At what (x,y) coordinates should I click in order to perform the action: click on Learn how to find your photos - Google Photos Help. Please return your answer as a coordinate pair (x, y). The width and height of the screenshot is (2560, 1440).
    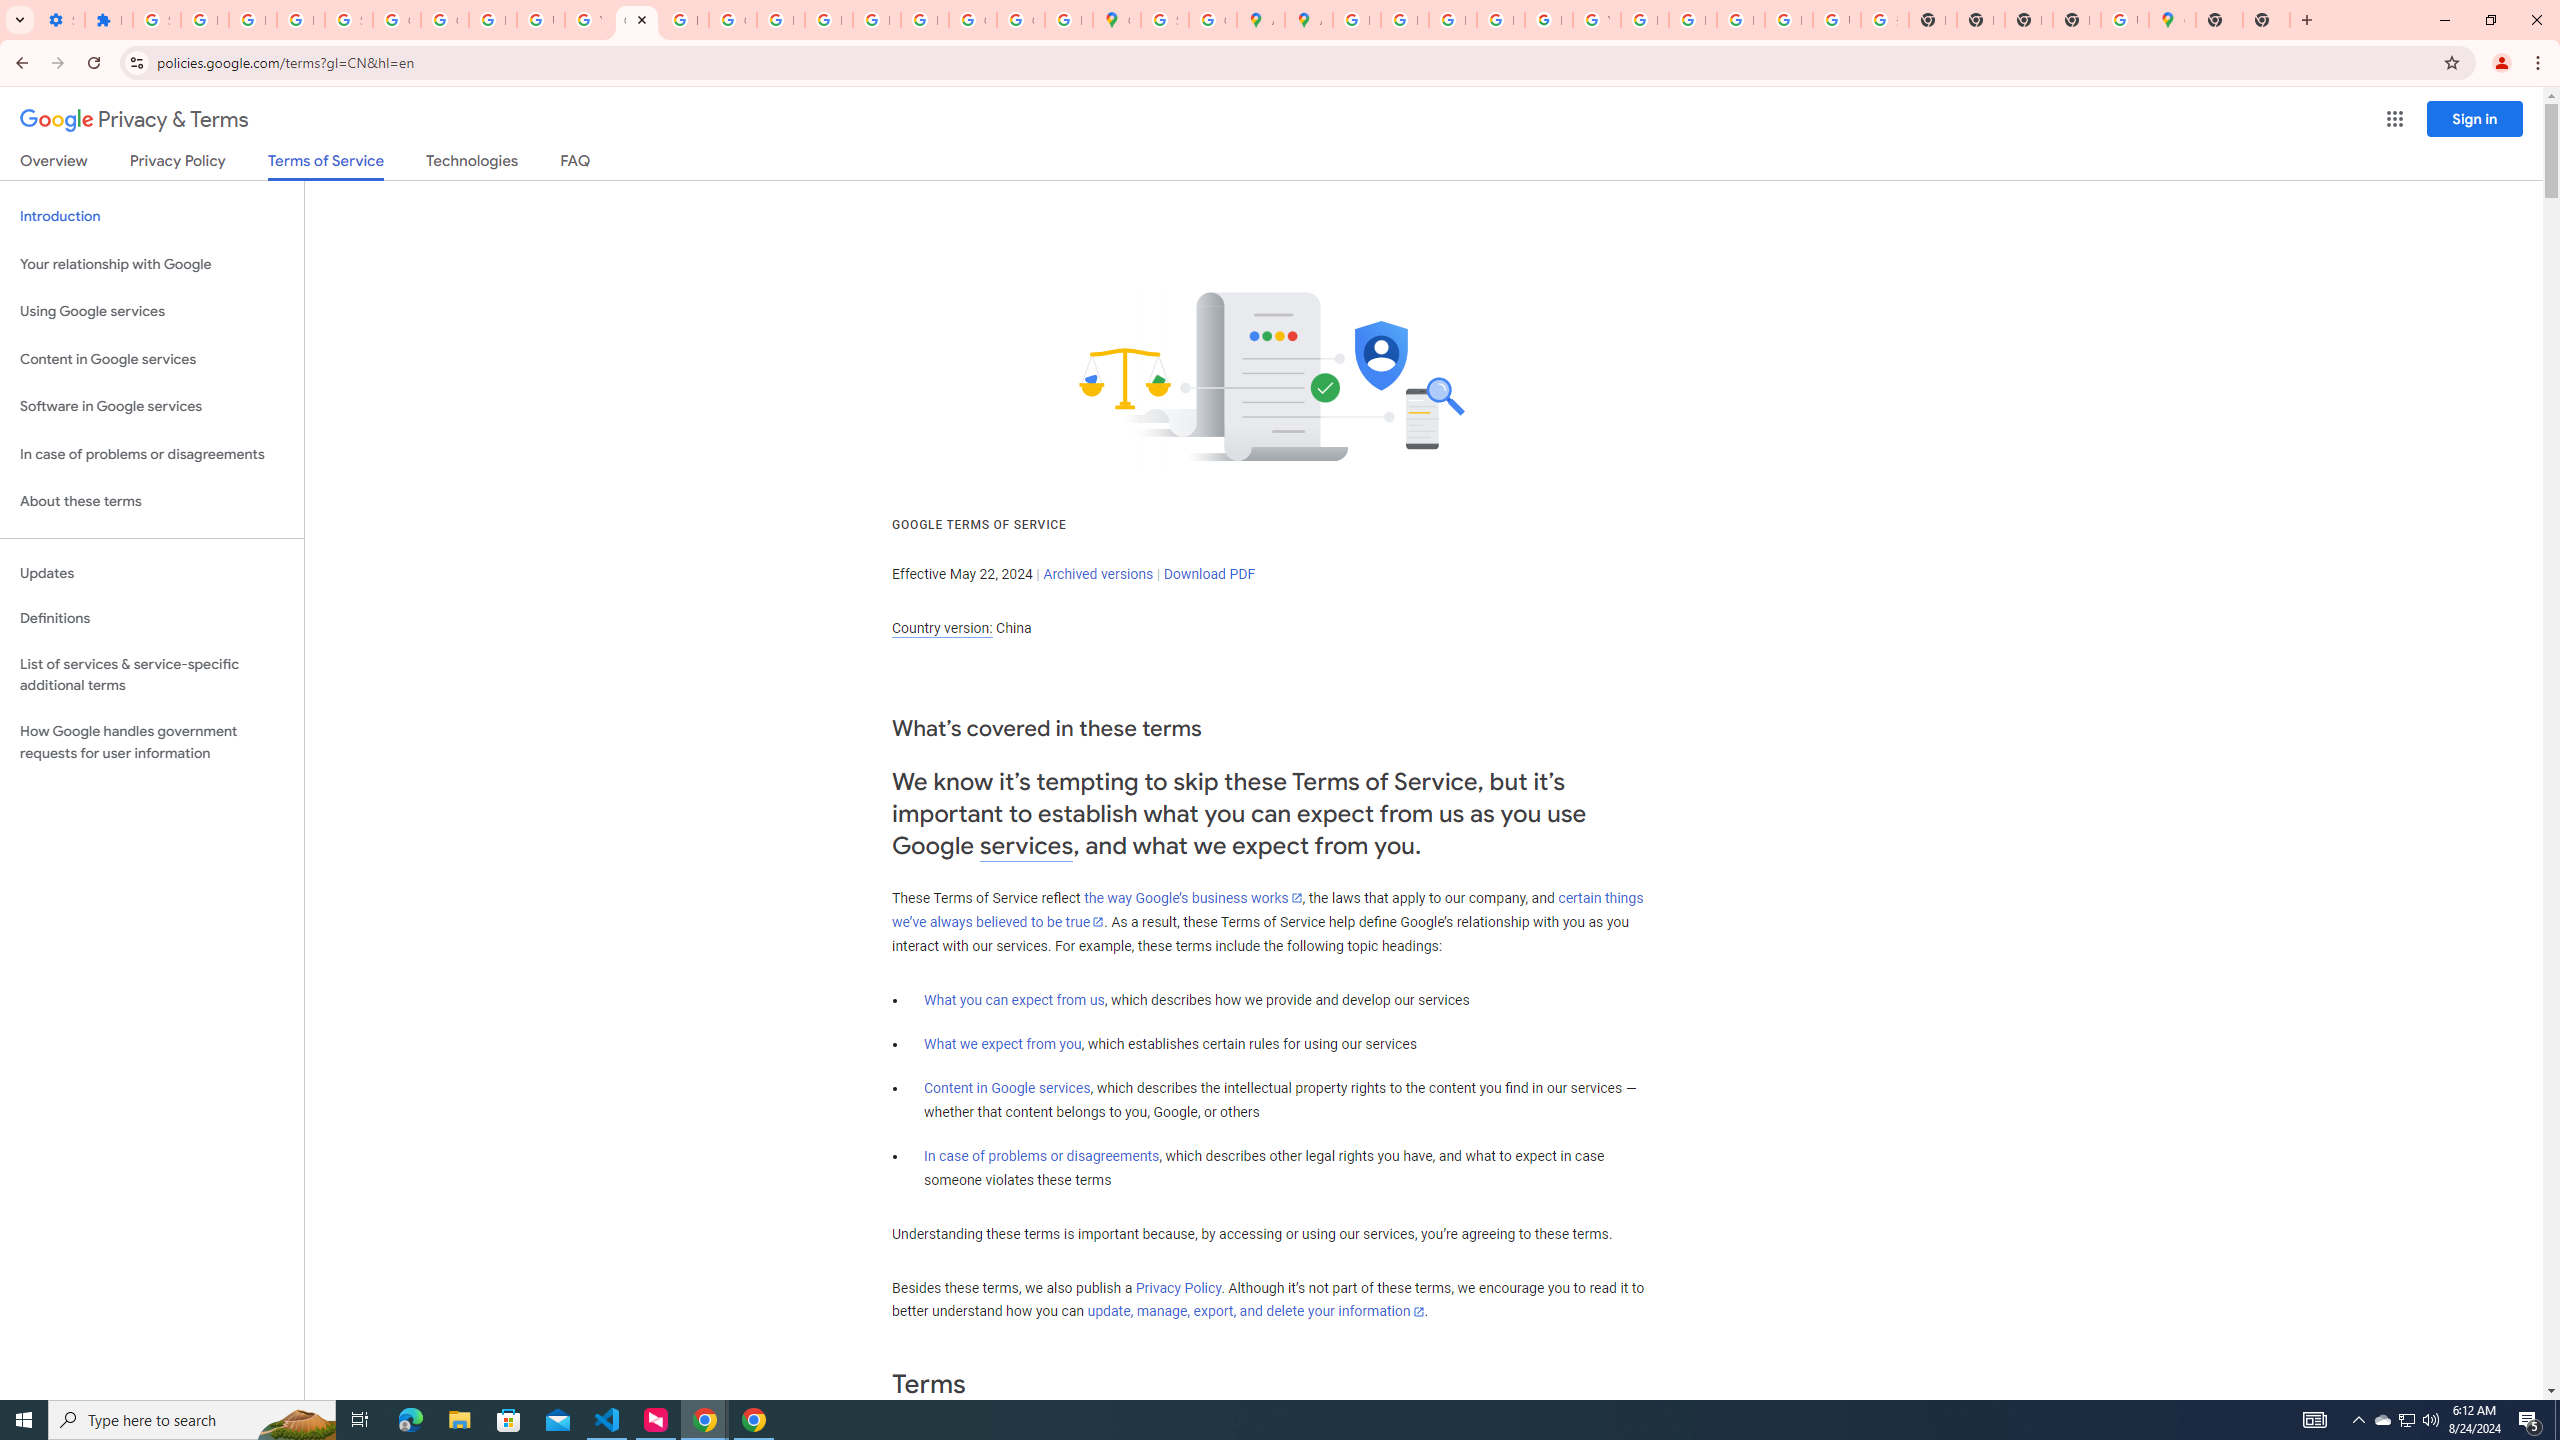
    Looking at the image, I should click on (253, 20).